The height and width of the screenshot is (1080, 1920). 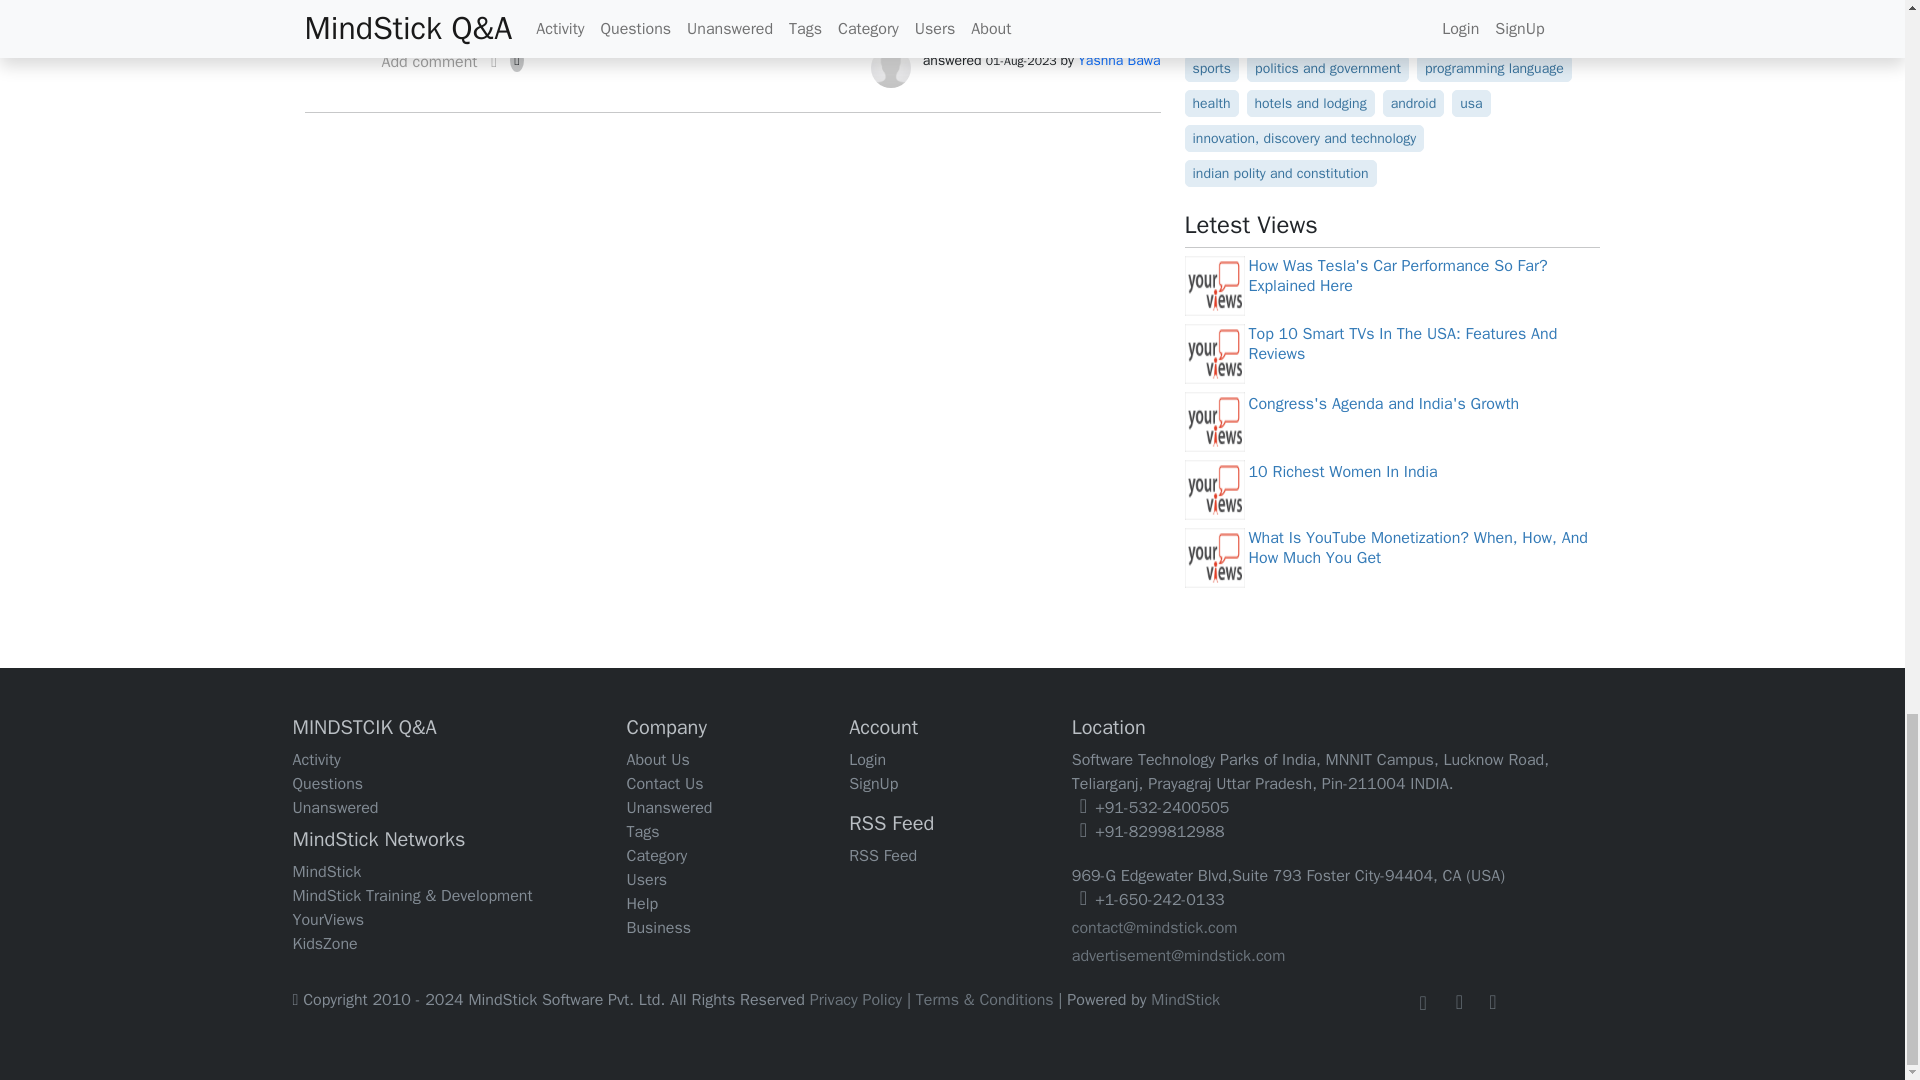 What do you see at coordinates (428, 67) in the screenshot?
I see `Add a comment on this answer` at bounding box center [428, 67].